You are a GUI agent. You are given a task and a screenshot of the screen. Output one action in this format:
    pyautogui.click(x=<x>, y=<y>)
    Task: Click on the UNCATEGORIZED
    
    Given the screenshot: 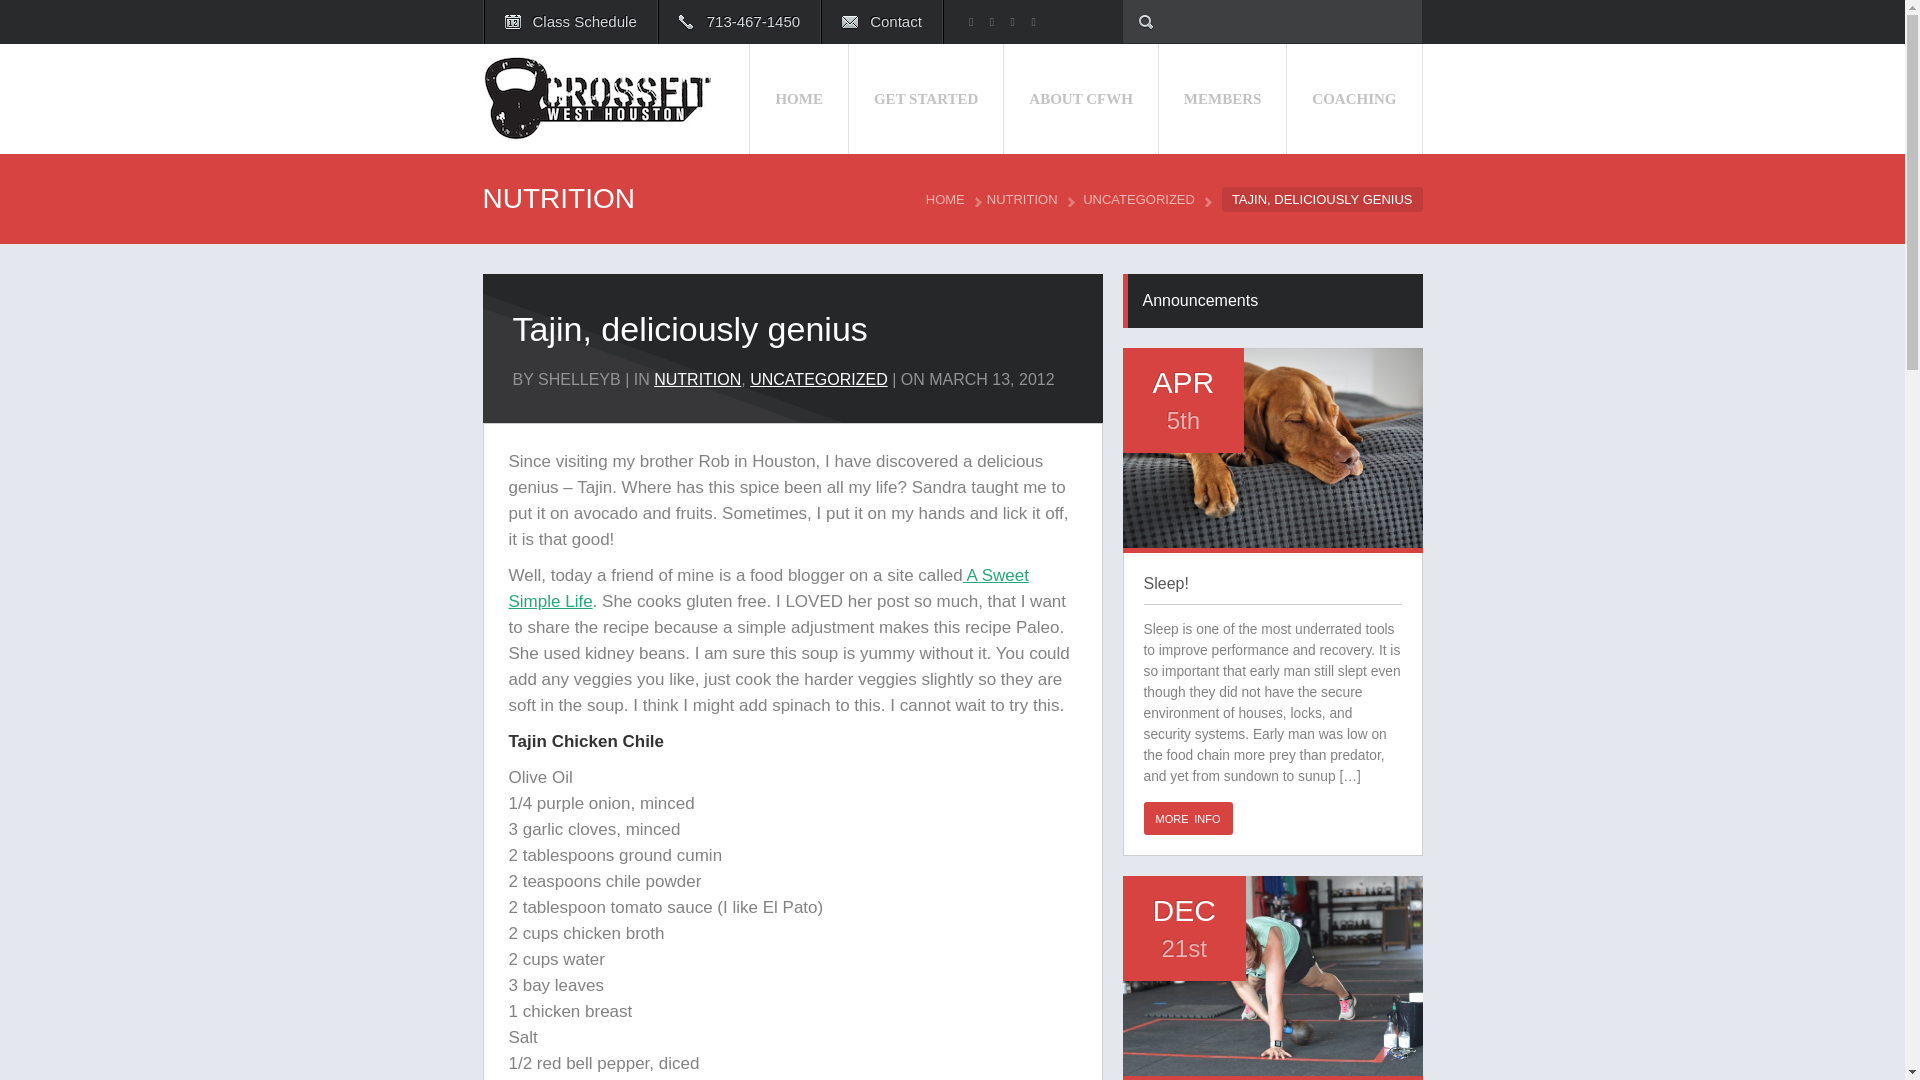 What is the action you would take?
    pyautogui.click(x=1144, y=200)
    